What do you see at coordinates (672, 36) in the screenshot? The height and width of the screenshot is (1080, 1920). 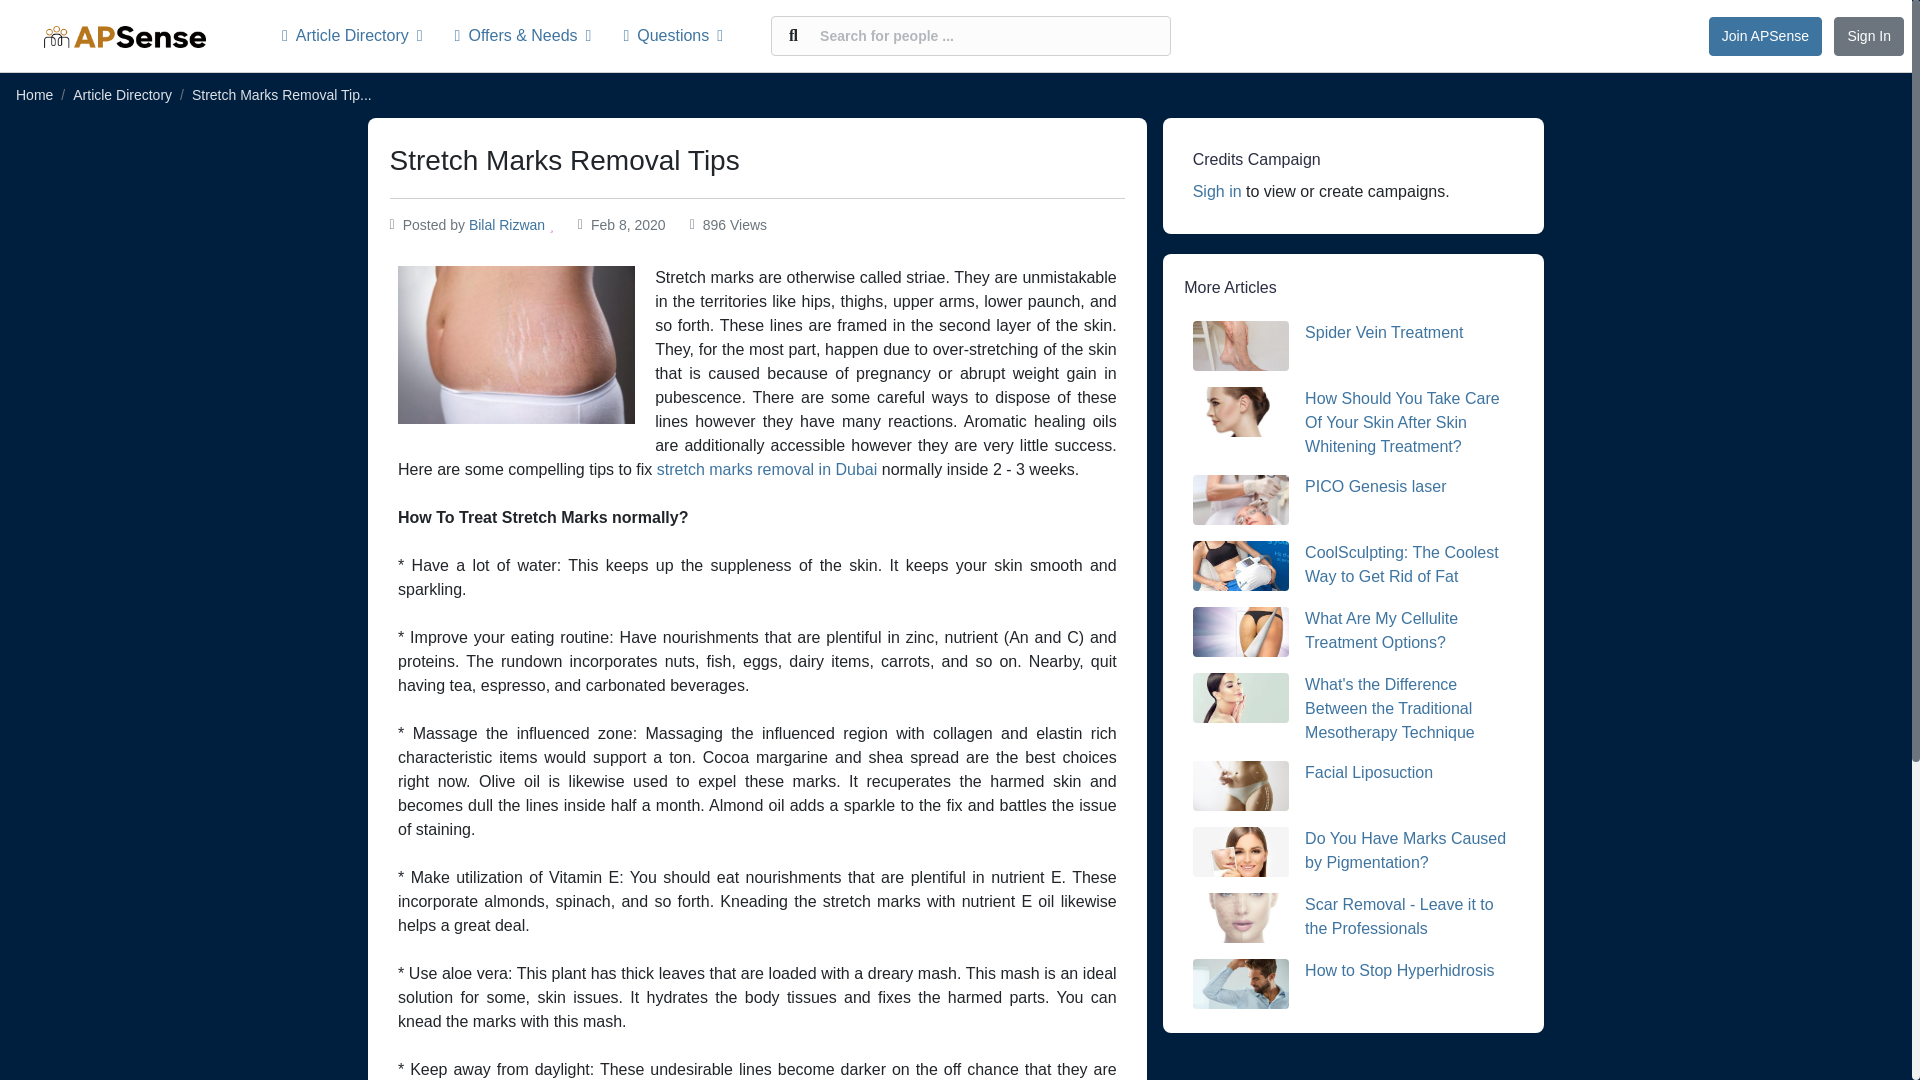 I see `Questions` at bounding box center [672, 36].